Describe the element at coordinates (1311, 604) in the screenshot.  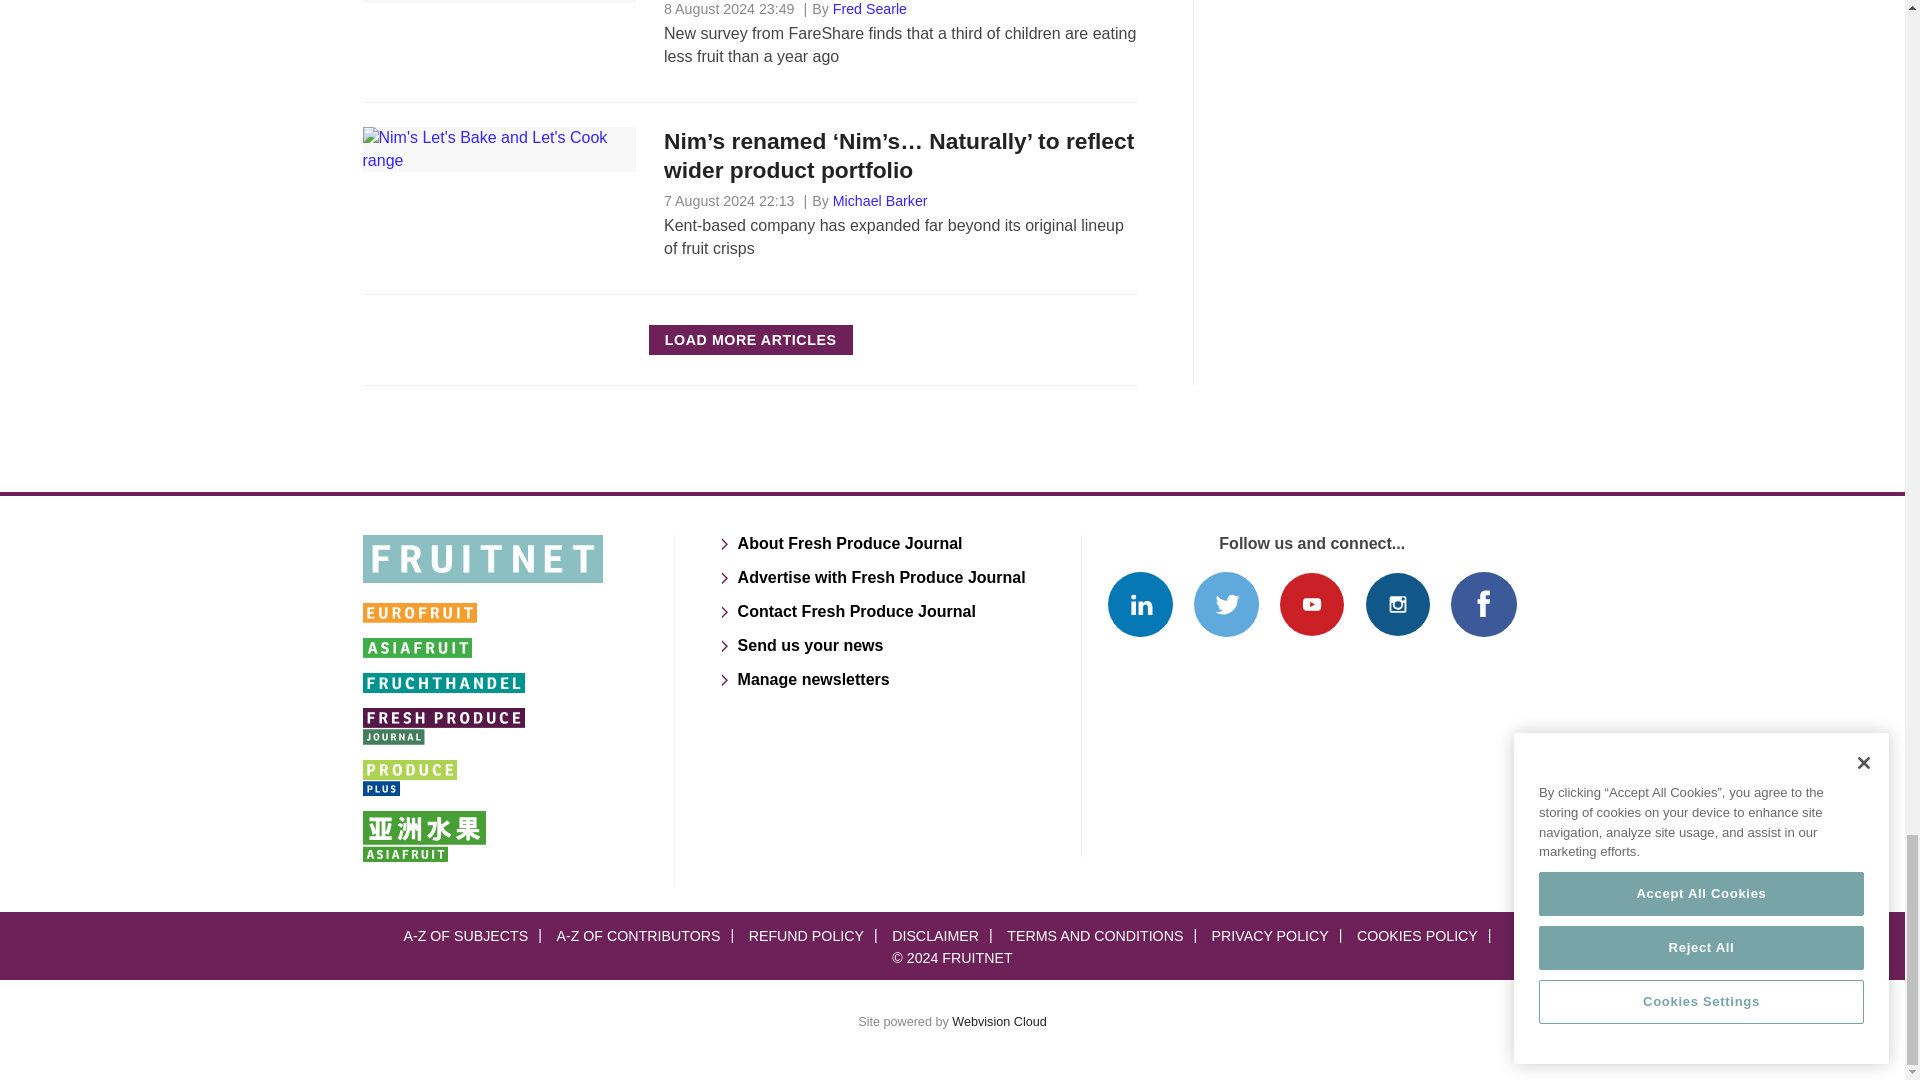
I see `Connect with us on Youtube` at that location.